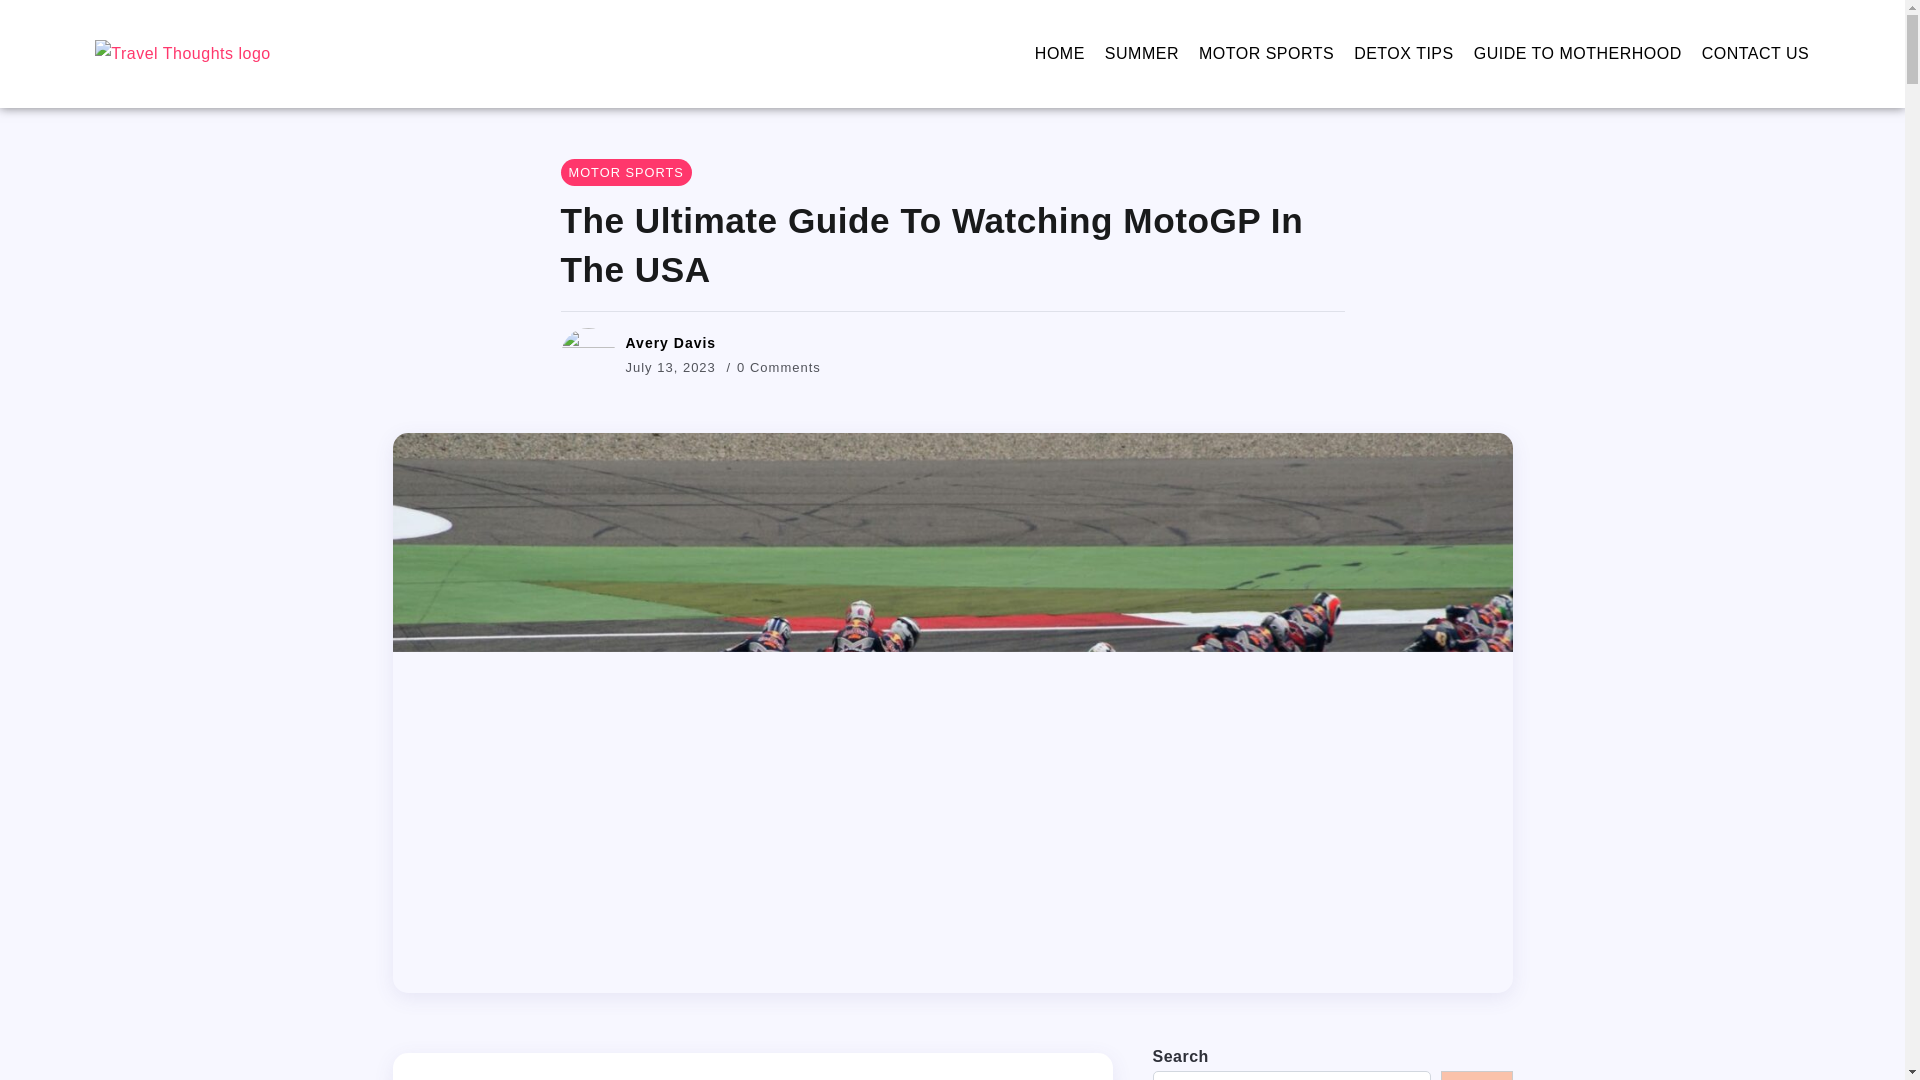 The image size is (1920, 1080). What do you see at coordinates (1059, 54) in the screenshot?
I see `HOME` at bounding box center [1059, 54].